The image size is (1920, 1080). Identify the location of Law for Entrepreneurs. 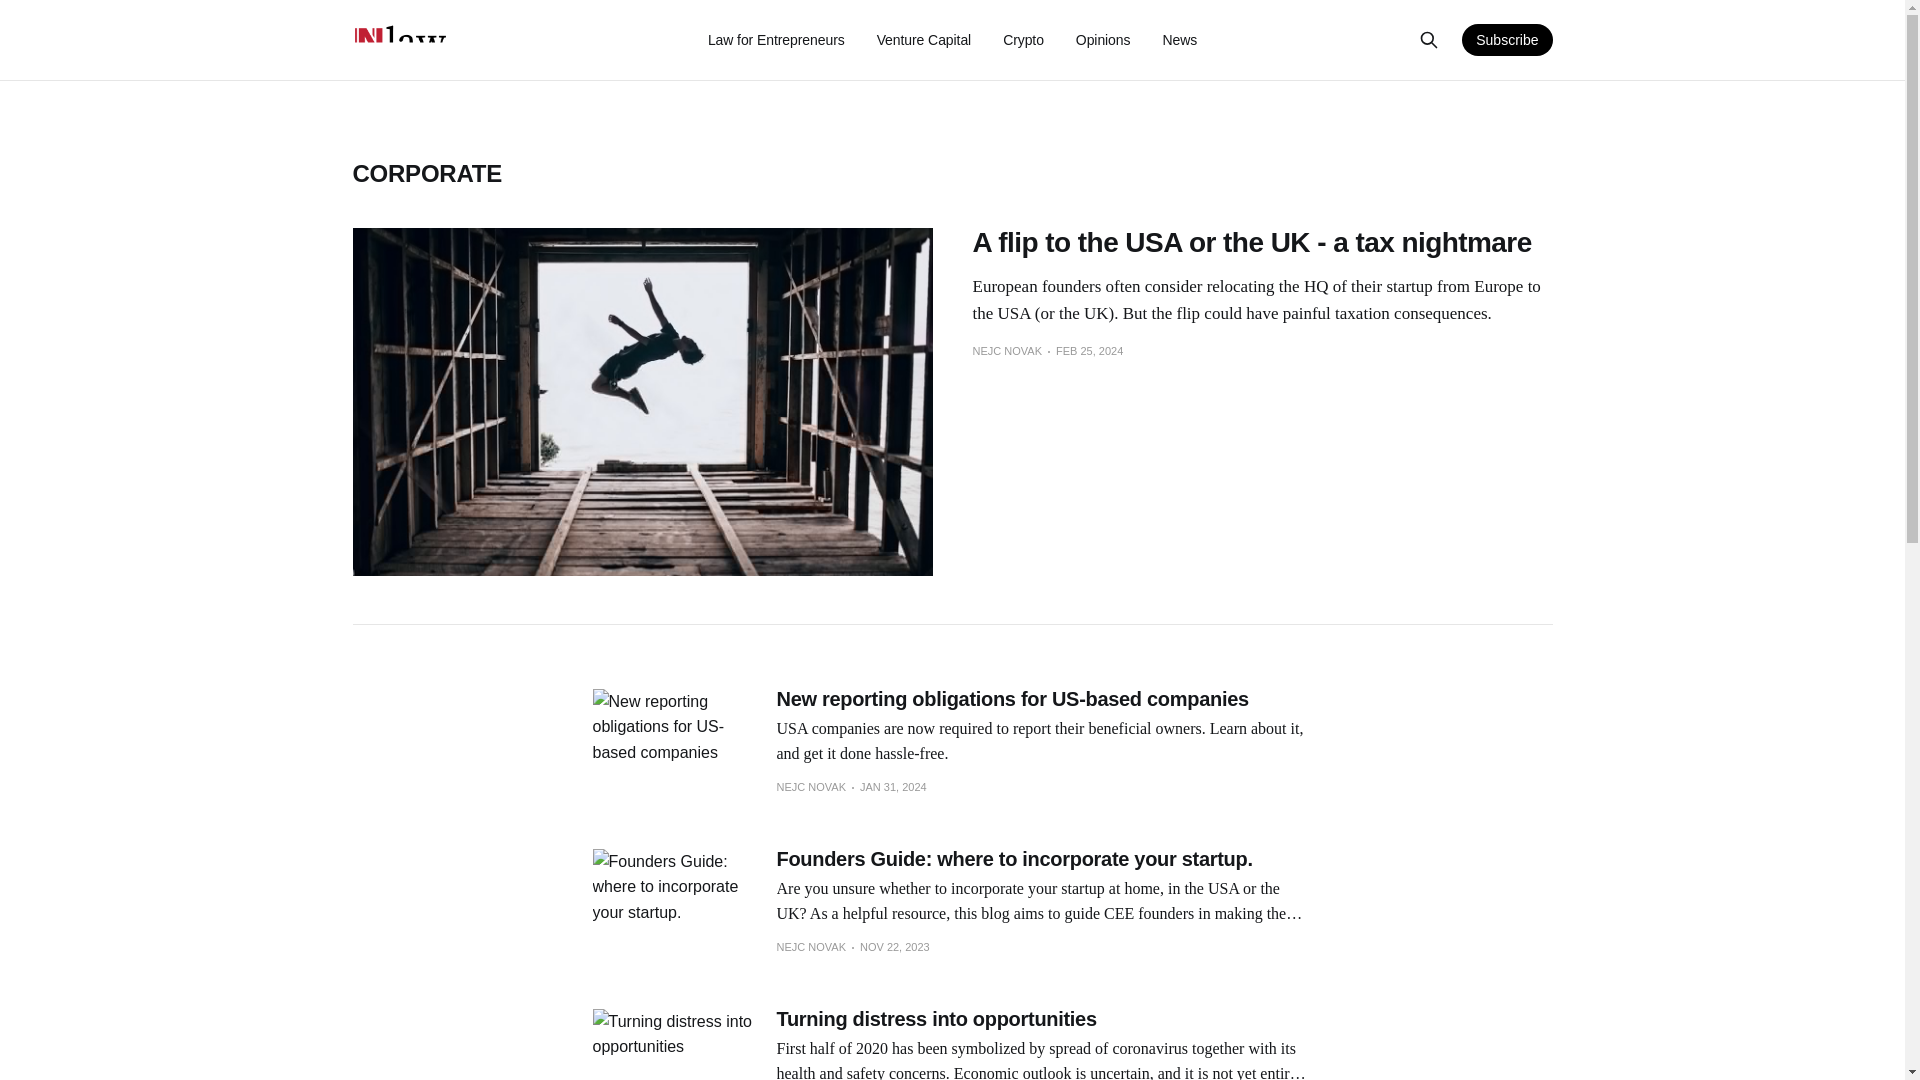
(776, 40).